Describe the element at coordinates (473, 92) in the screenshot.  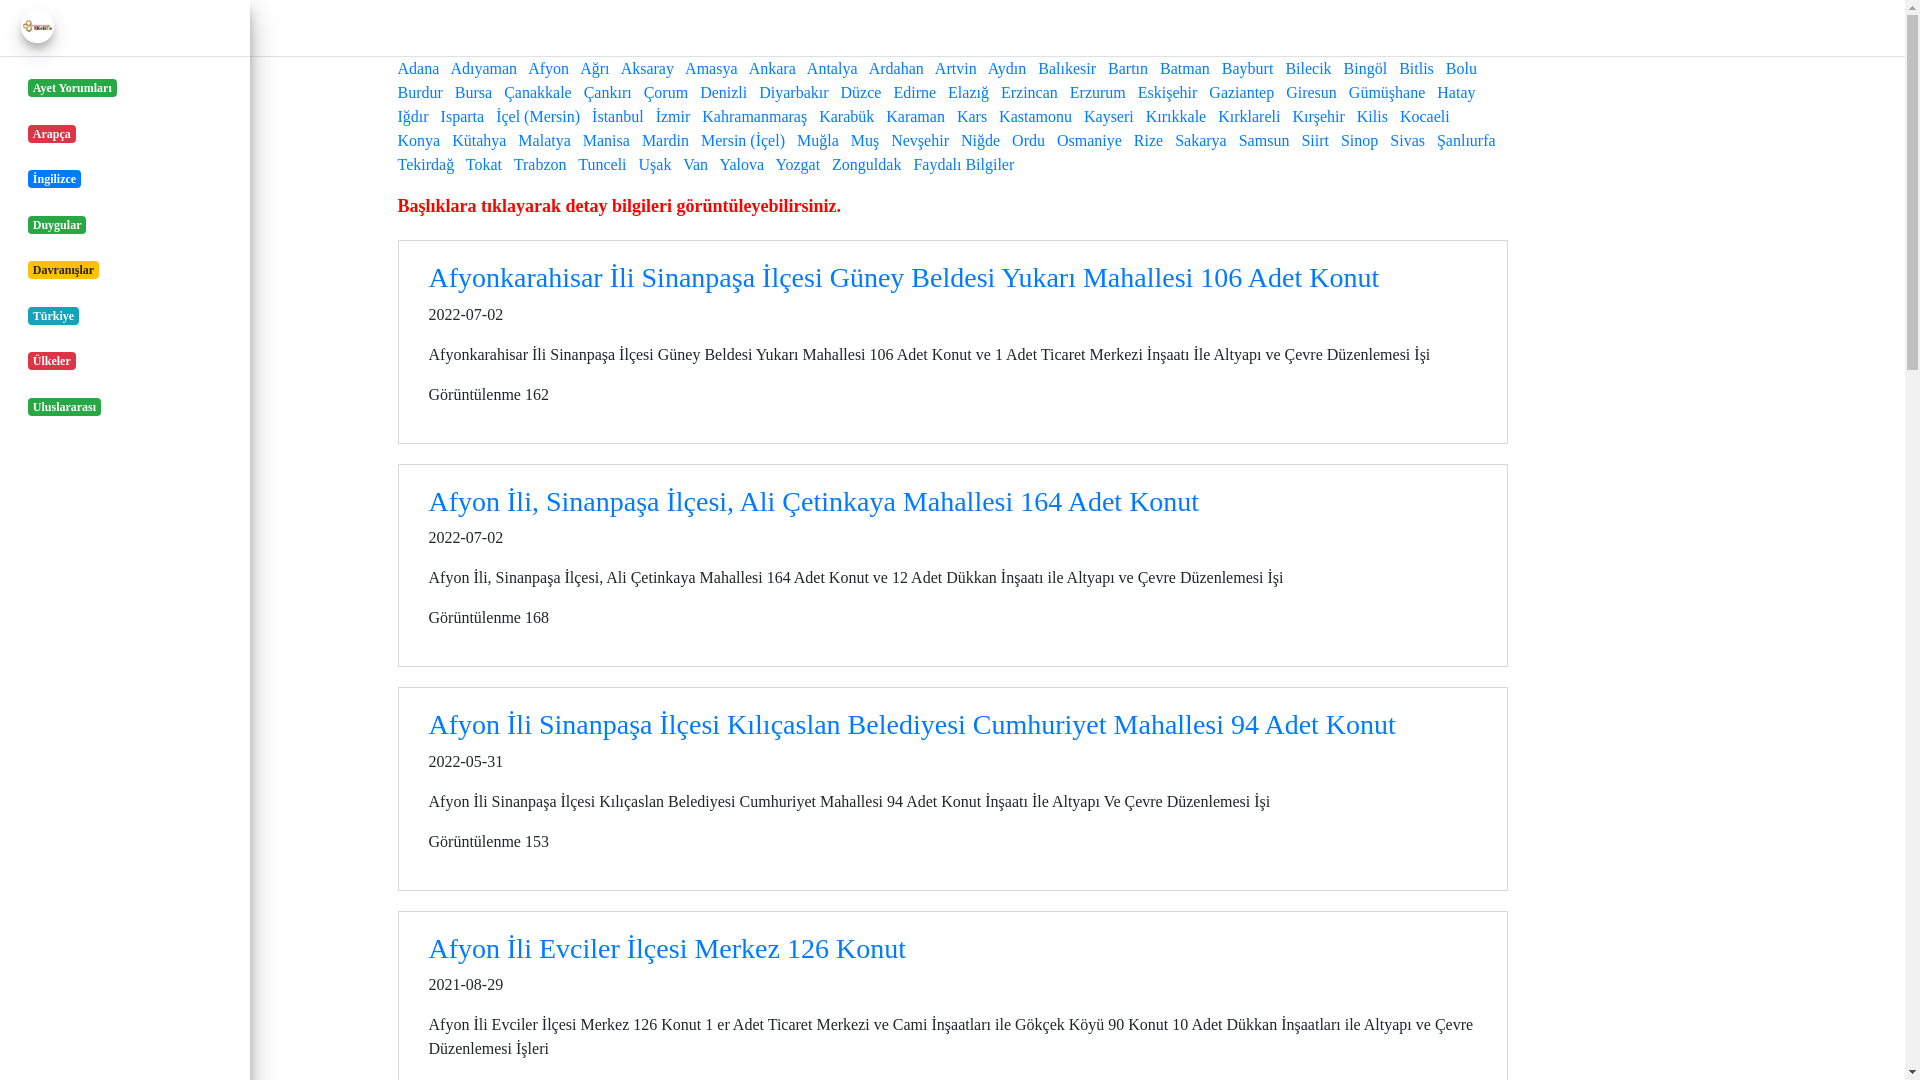
I see `Bursa` at that location.